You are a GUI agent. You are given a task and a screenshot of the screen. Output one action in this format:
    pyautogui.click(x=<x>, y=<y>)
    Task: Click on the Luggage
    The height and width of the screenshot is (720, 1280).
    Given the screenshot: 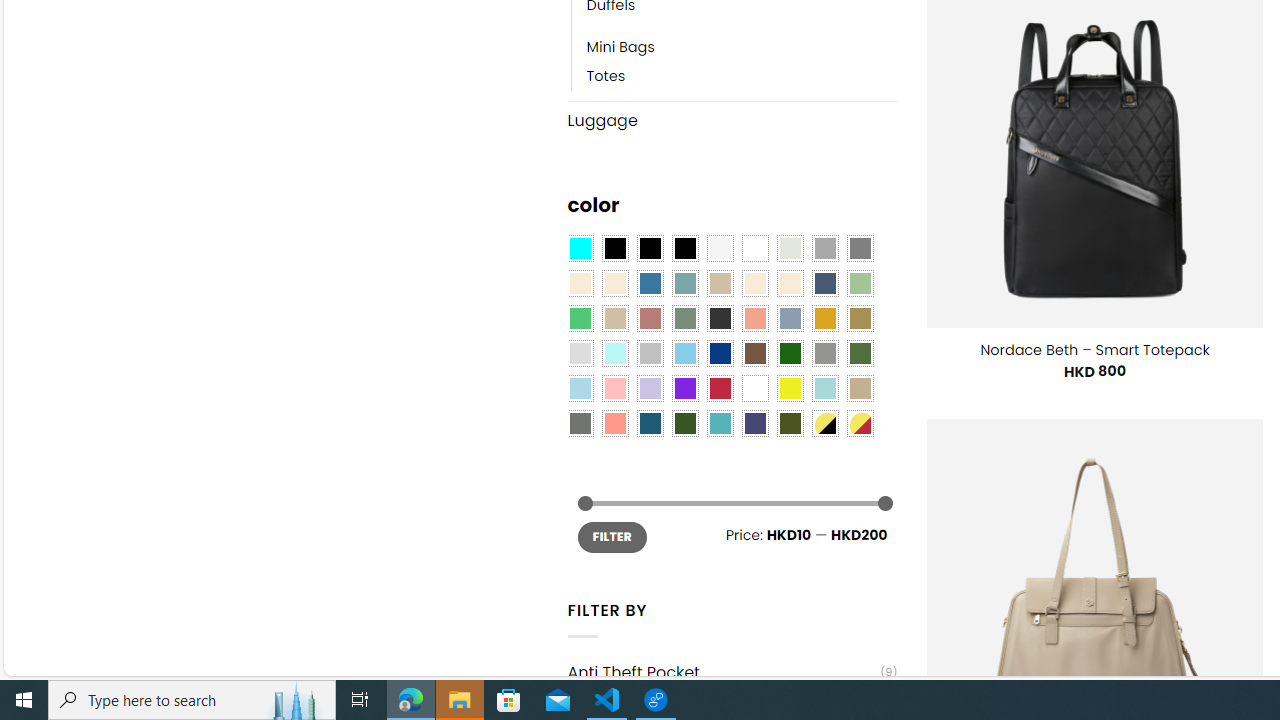 What is the action you would take?
    pyautogui.click(x=732, y=120)
    